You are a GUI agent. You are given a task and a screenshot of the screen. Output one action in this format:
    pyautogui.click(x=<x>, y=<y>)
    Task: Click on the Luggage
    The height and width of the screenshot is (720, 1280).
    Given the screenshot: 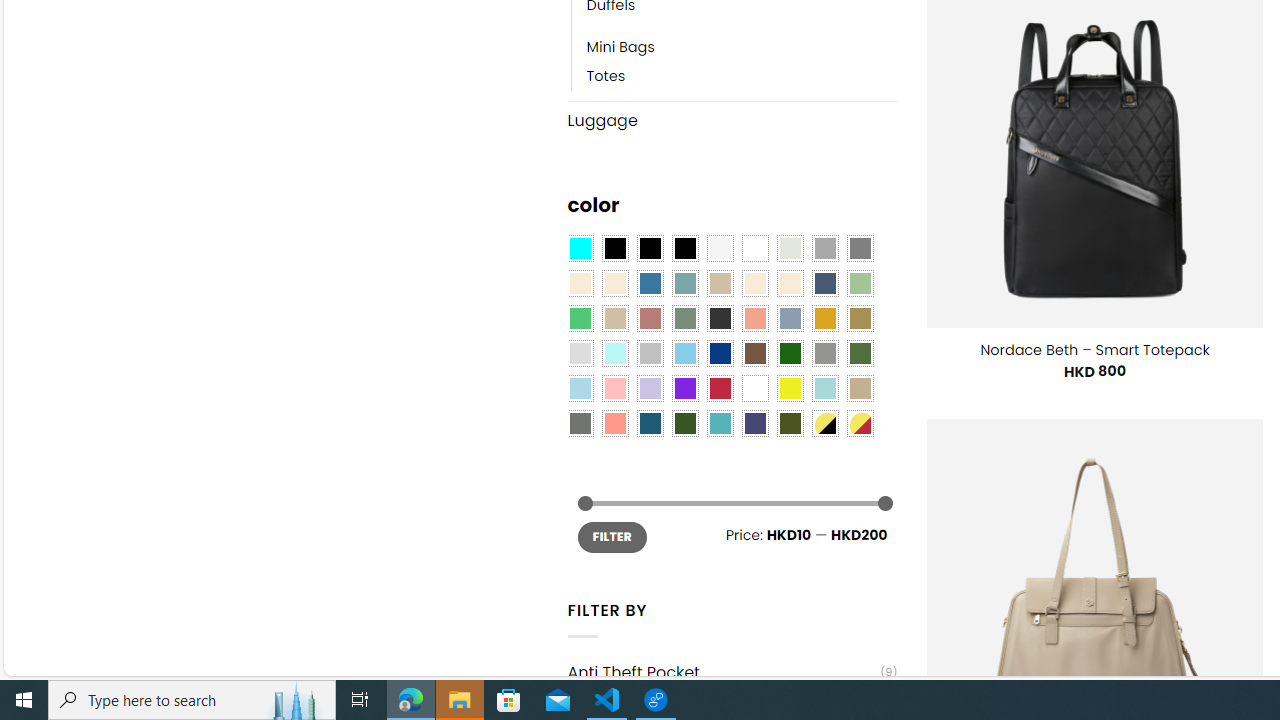 What is the action you would take?
    pyautogui.click(x=732, y=120)
    